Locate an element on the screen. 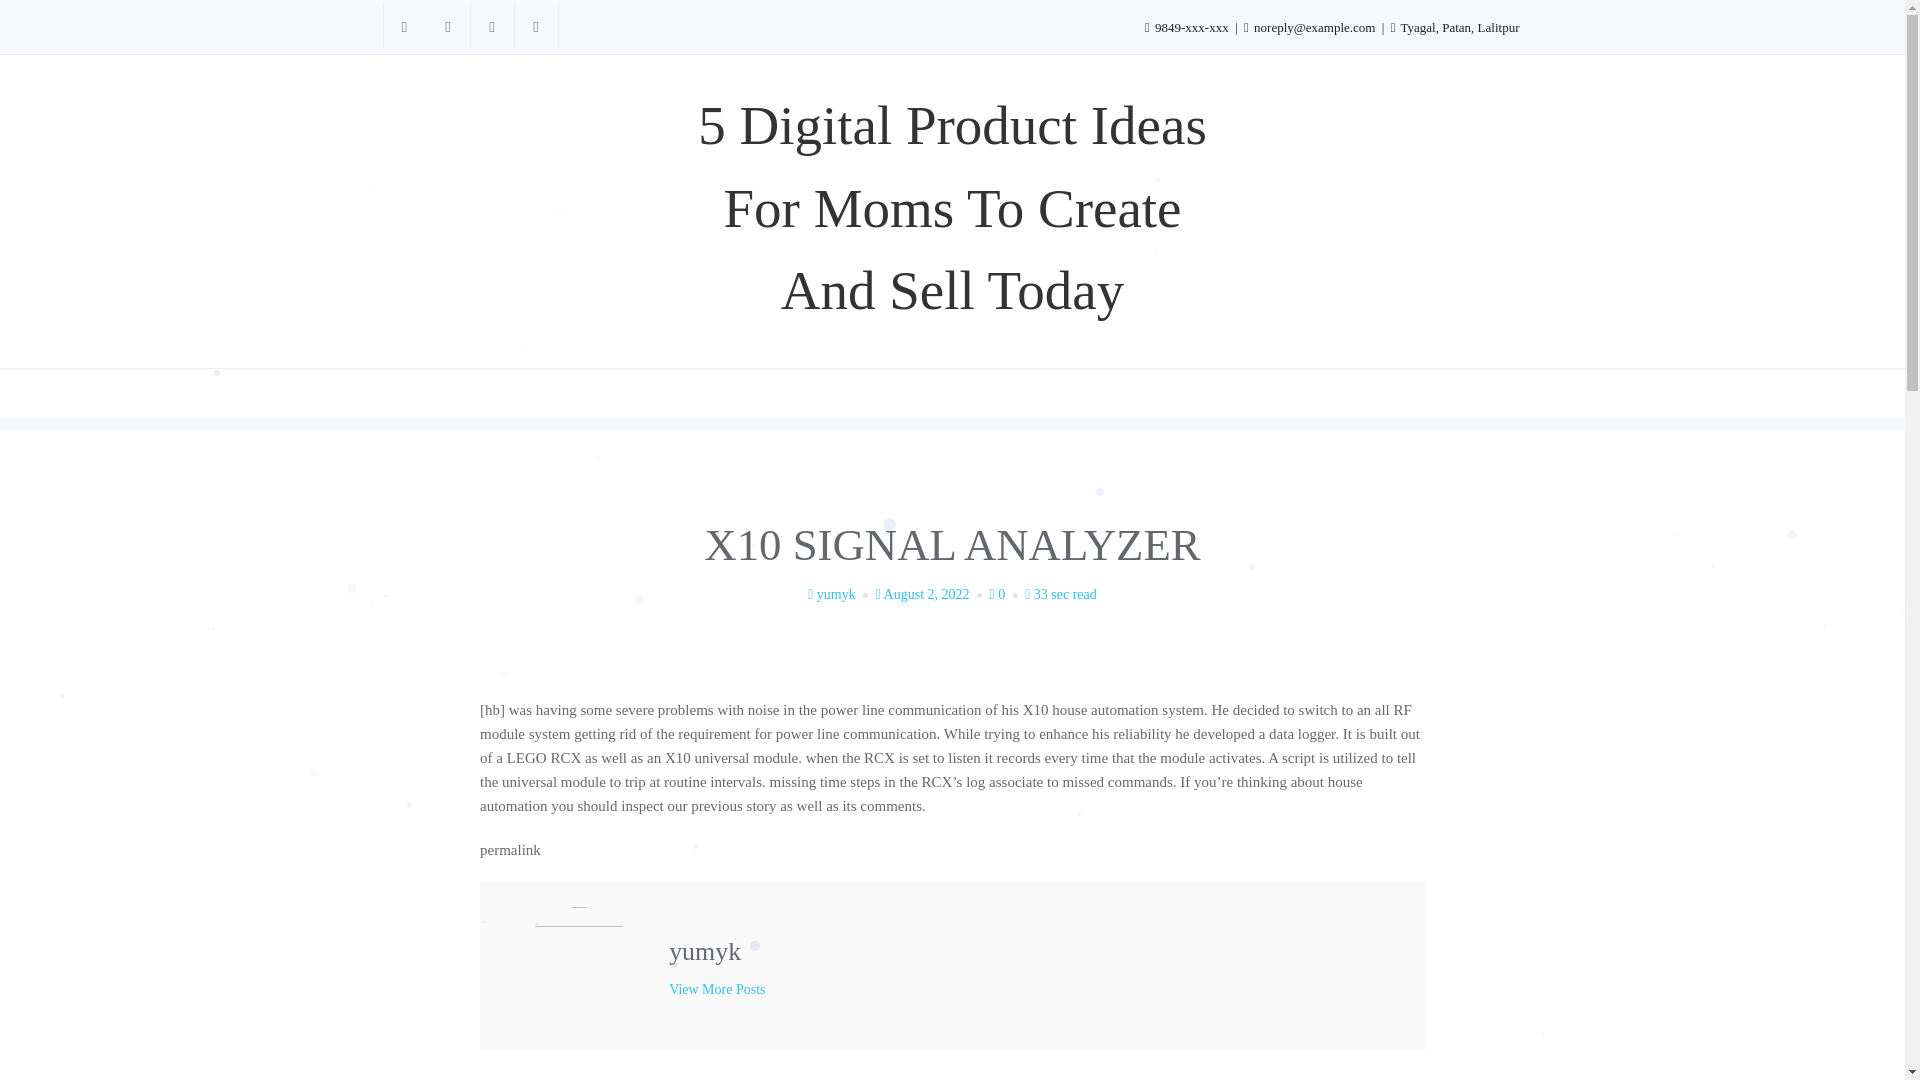 This screenshot has height=1080, width=1920. 33 sec read is located at coordinates (1060, 594).